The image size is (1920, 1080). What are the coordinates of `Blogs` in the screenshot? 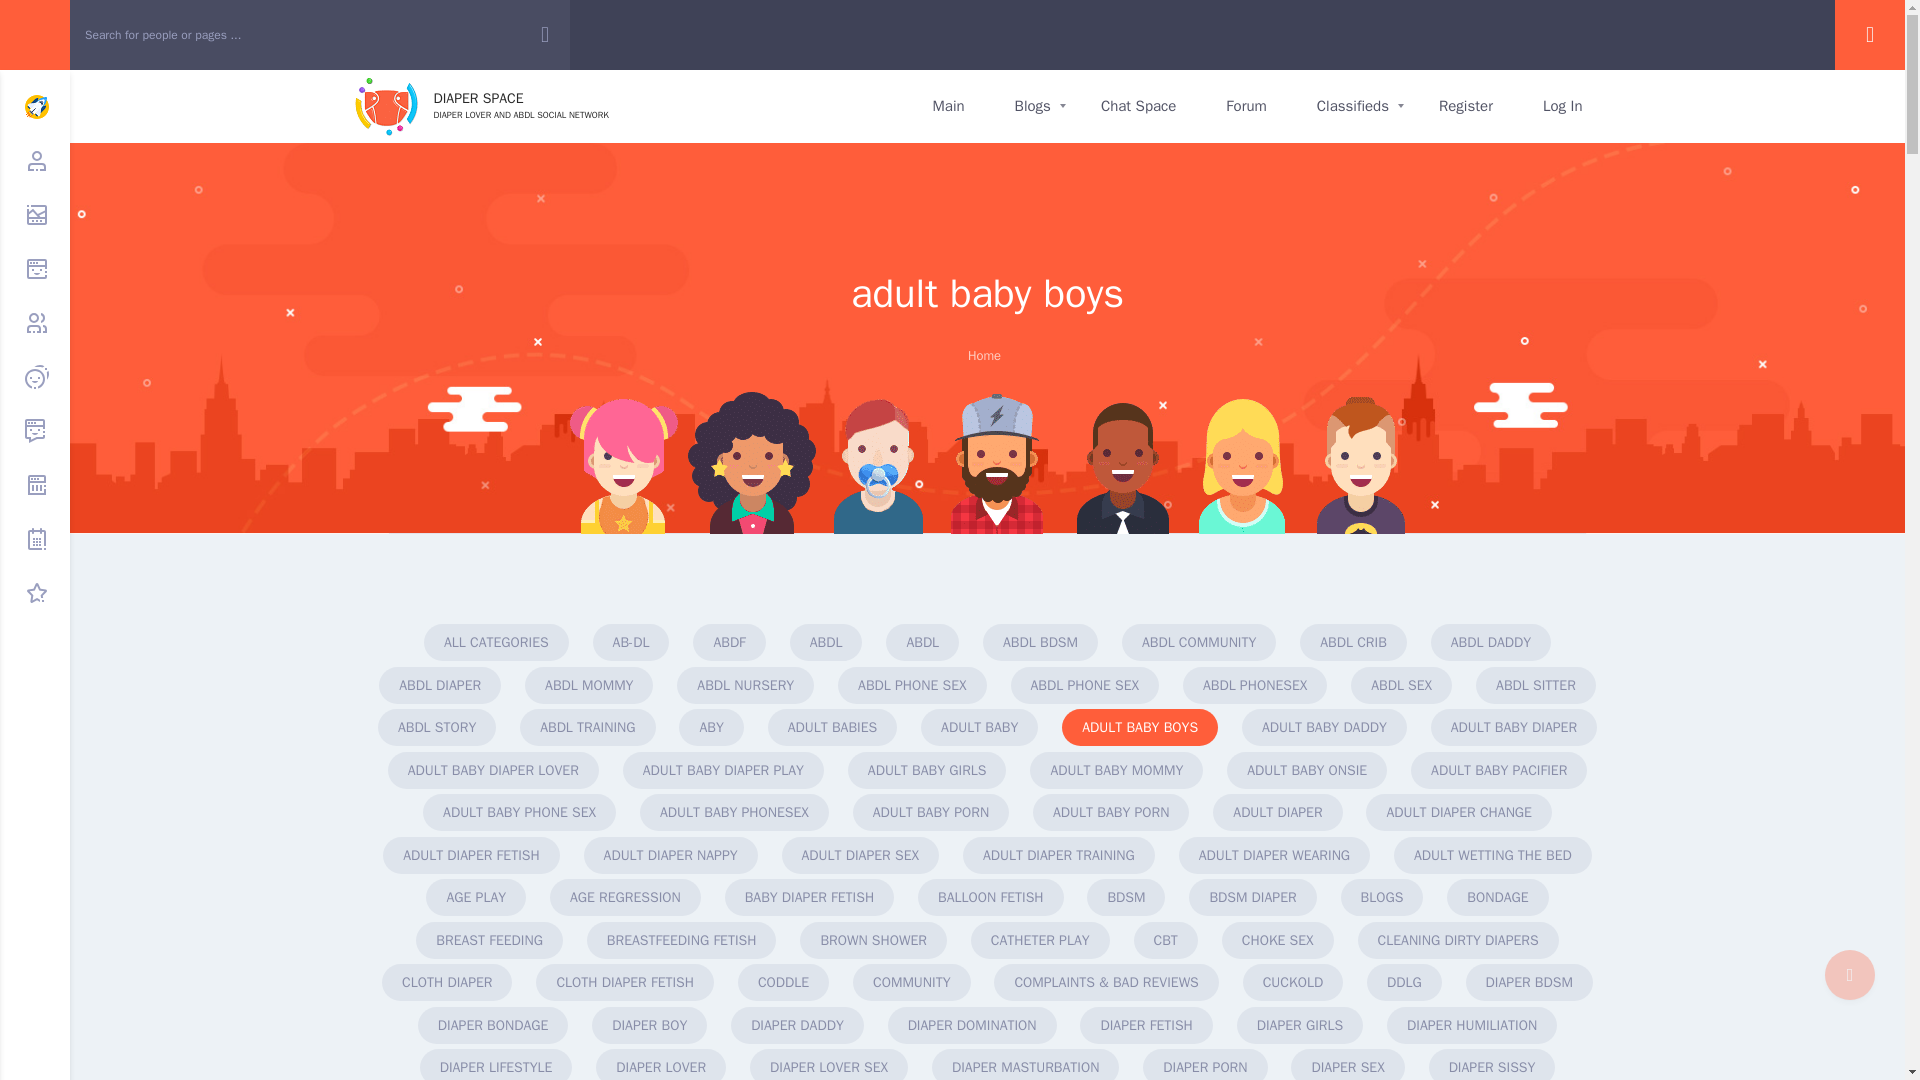 It's located at (1032, 106).